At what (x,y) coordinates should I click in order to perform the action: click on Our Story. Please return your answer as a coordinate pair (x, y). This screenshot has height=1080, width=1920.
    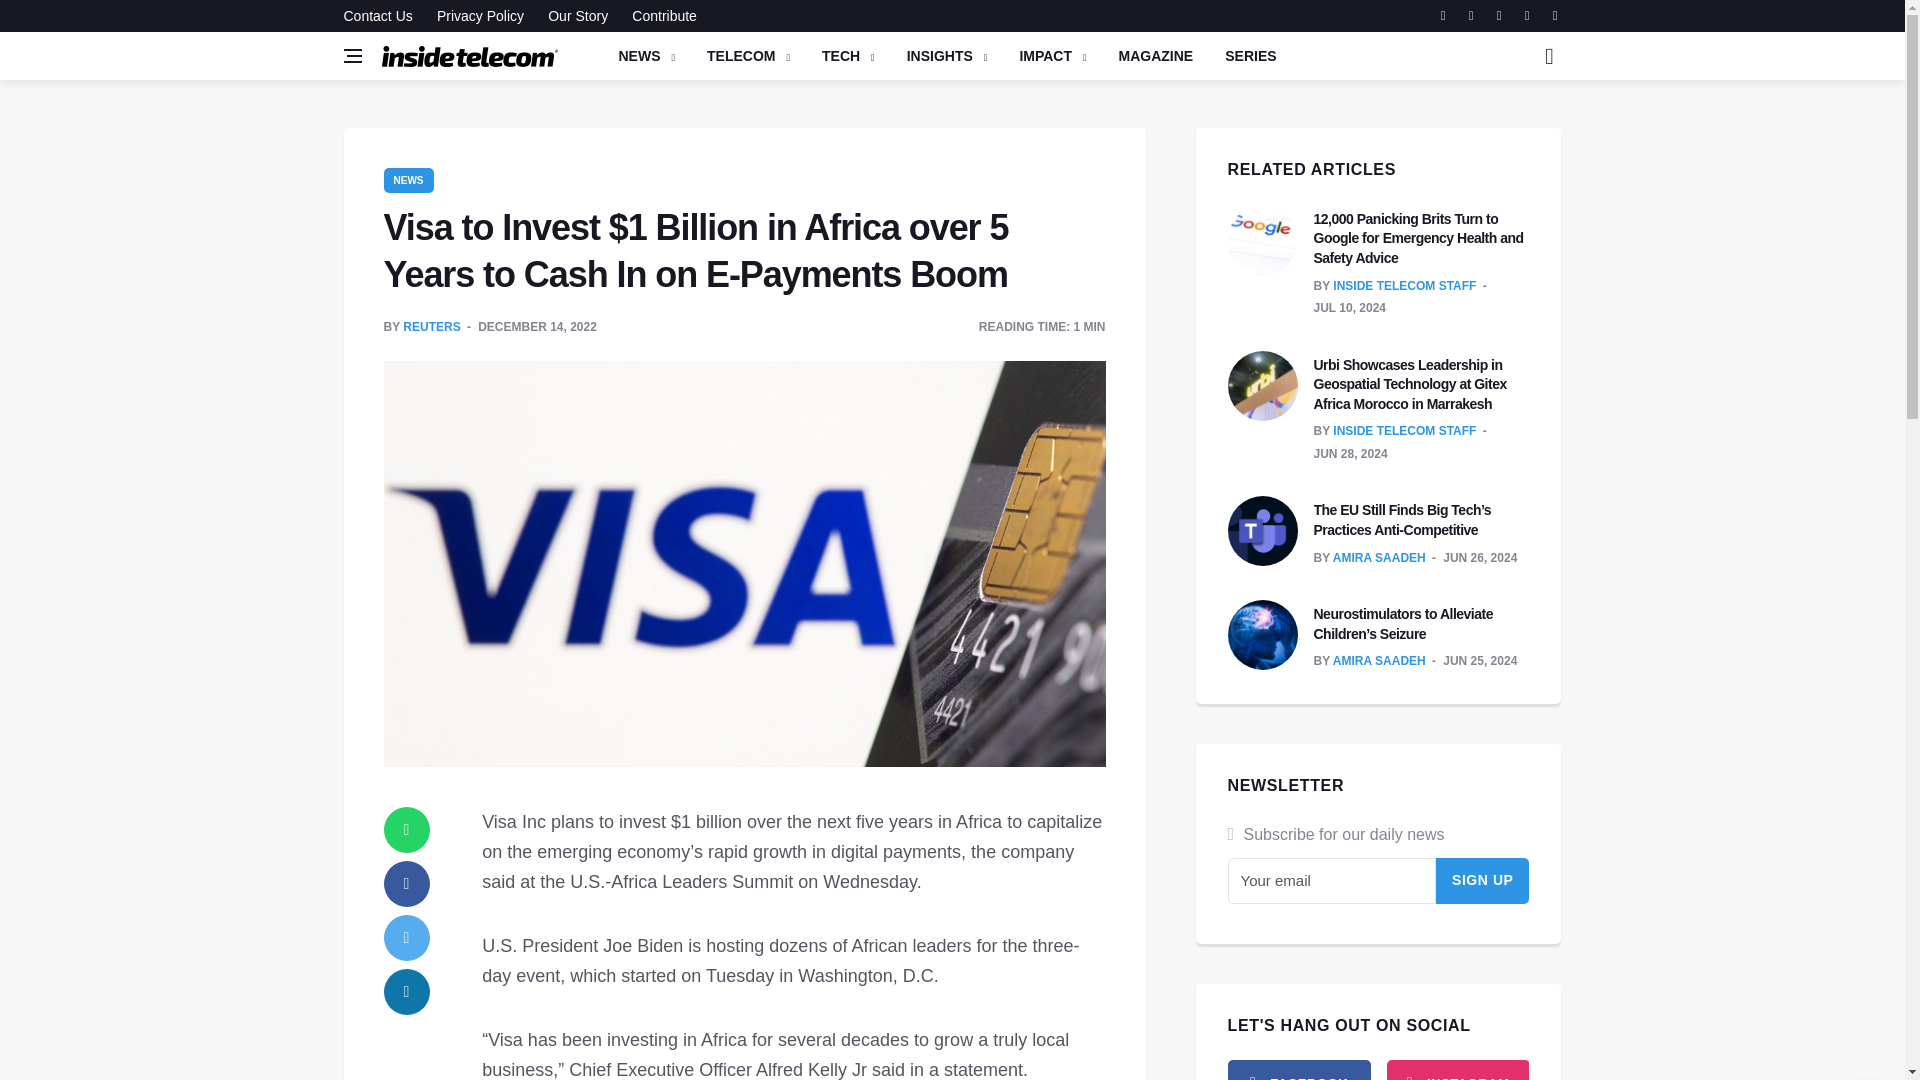
    Looking at the image, I should click on (578, 16).